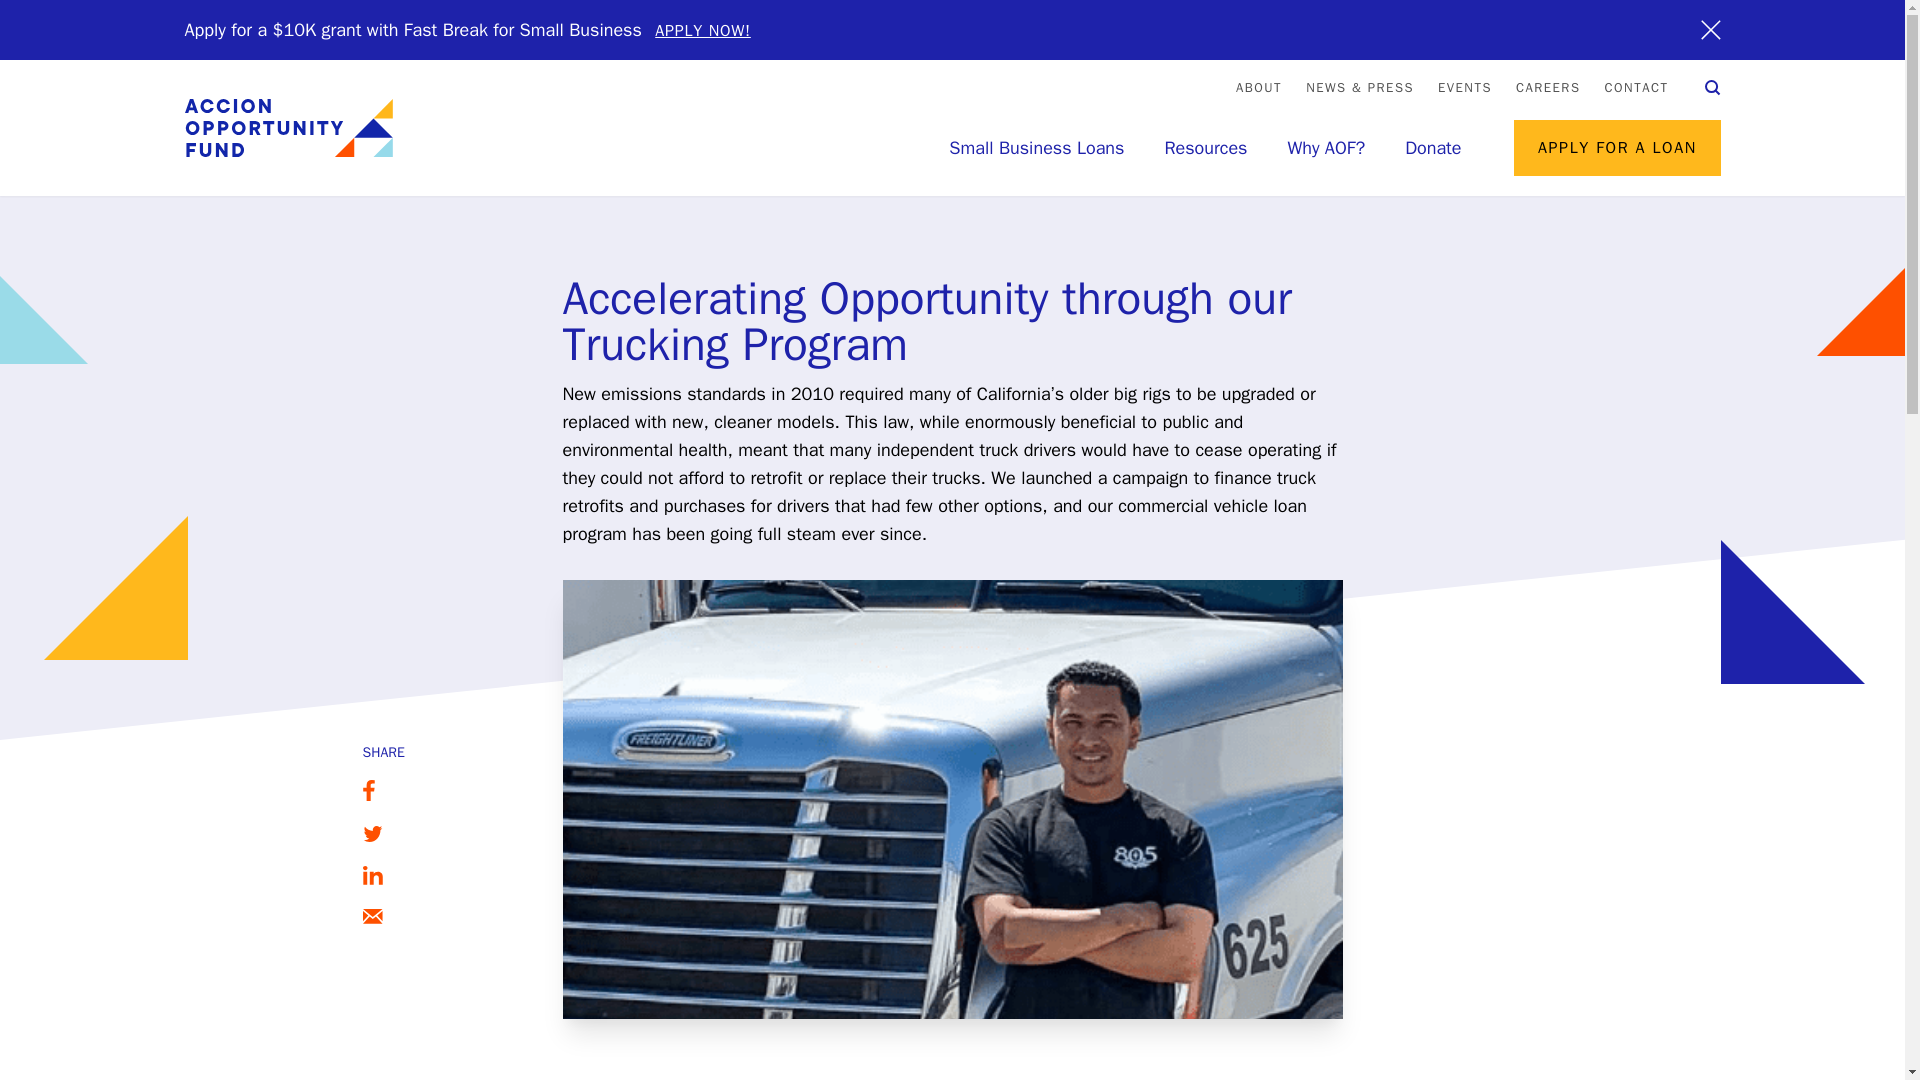 Image resolution: width=1920 pixels, height=1080 pixels. What do you see at coordinates (1464, 87) in the screenshot?
I see `EVENTS` at bounding box center [1464, 87].